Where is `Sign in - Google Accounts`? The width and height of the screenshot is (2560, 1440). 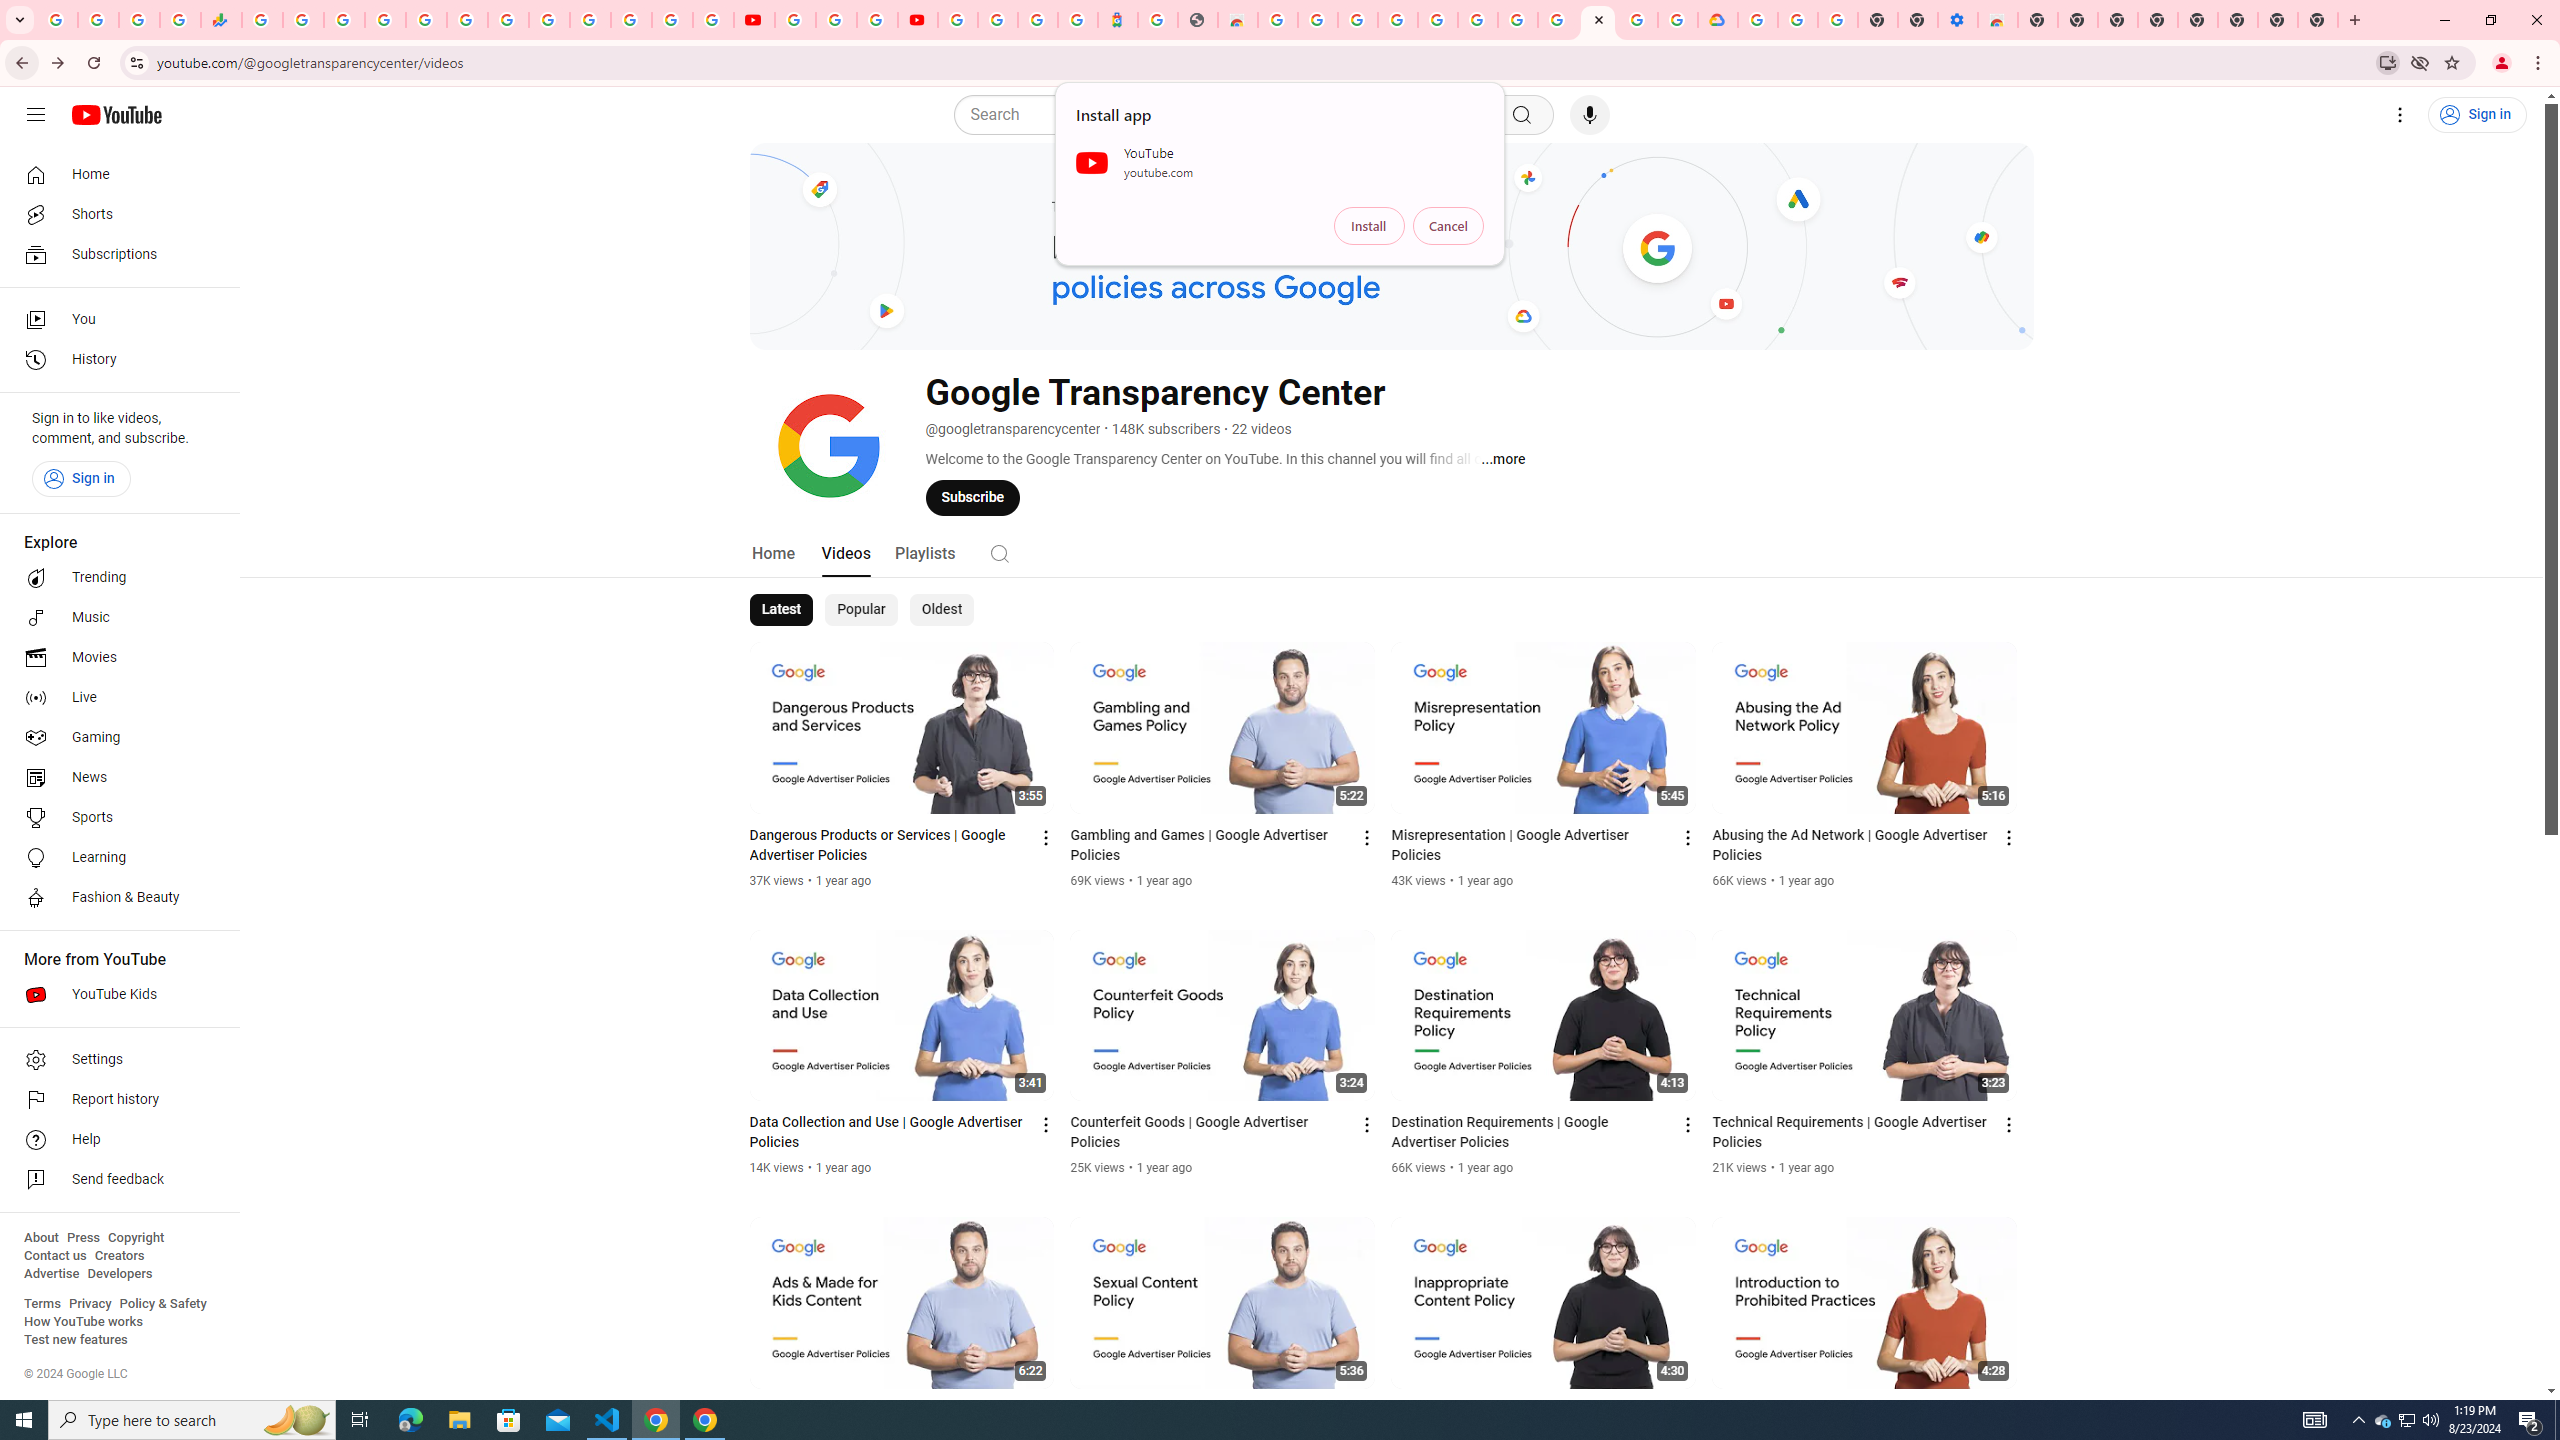 Sign in - Google Accounts is located at coordinates (958, 20).